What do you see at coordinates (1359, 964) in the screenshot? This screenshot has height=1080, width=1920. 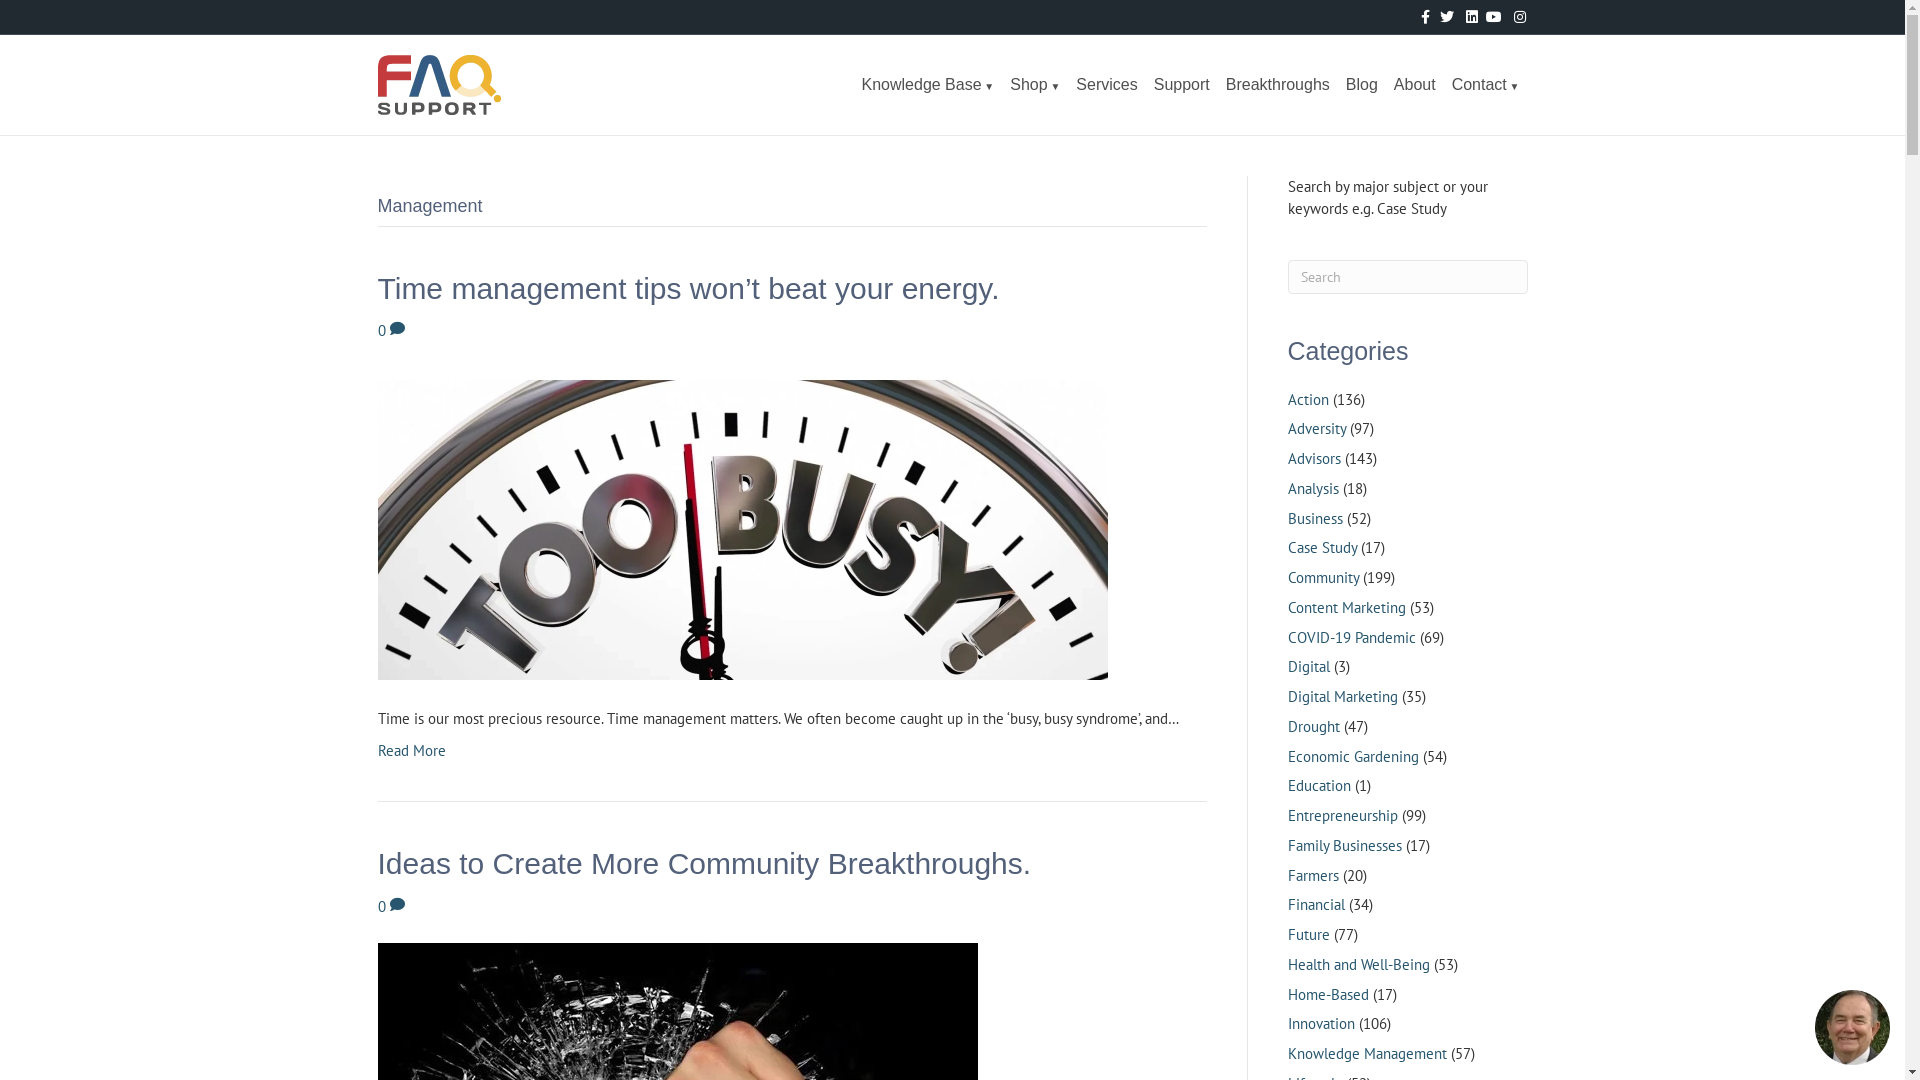 I see `Health and Well-Being` at bounding box center [1359, 964].